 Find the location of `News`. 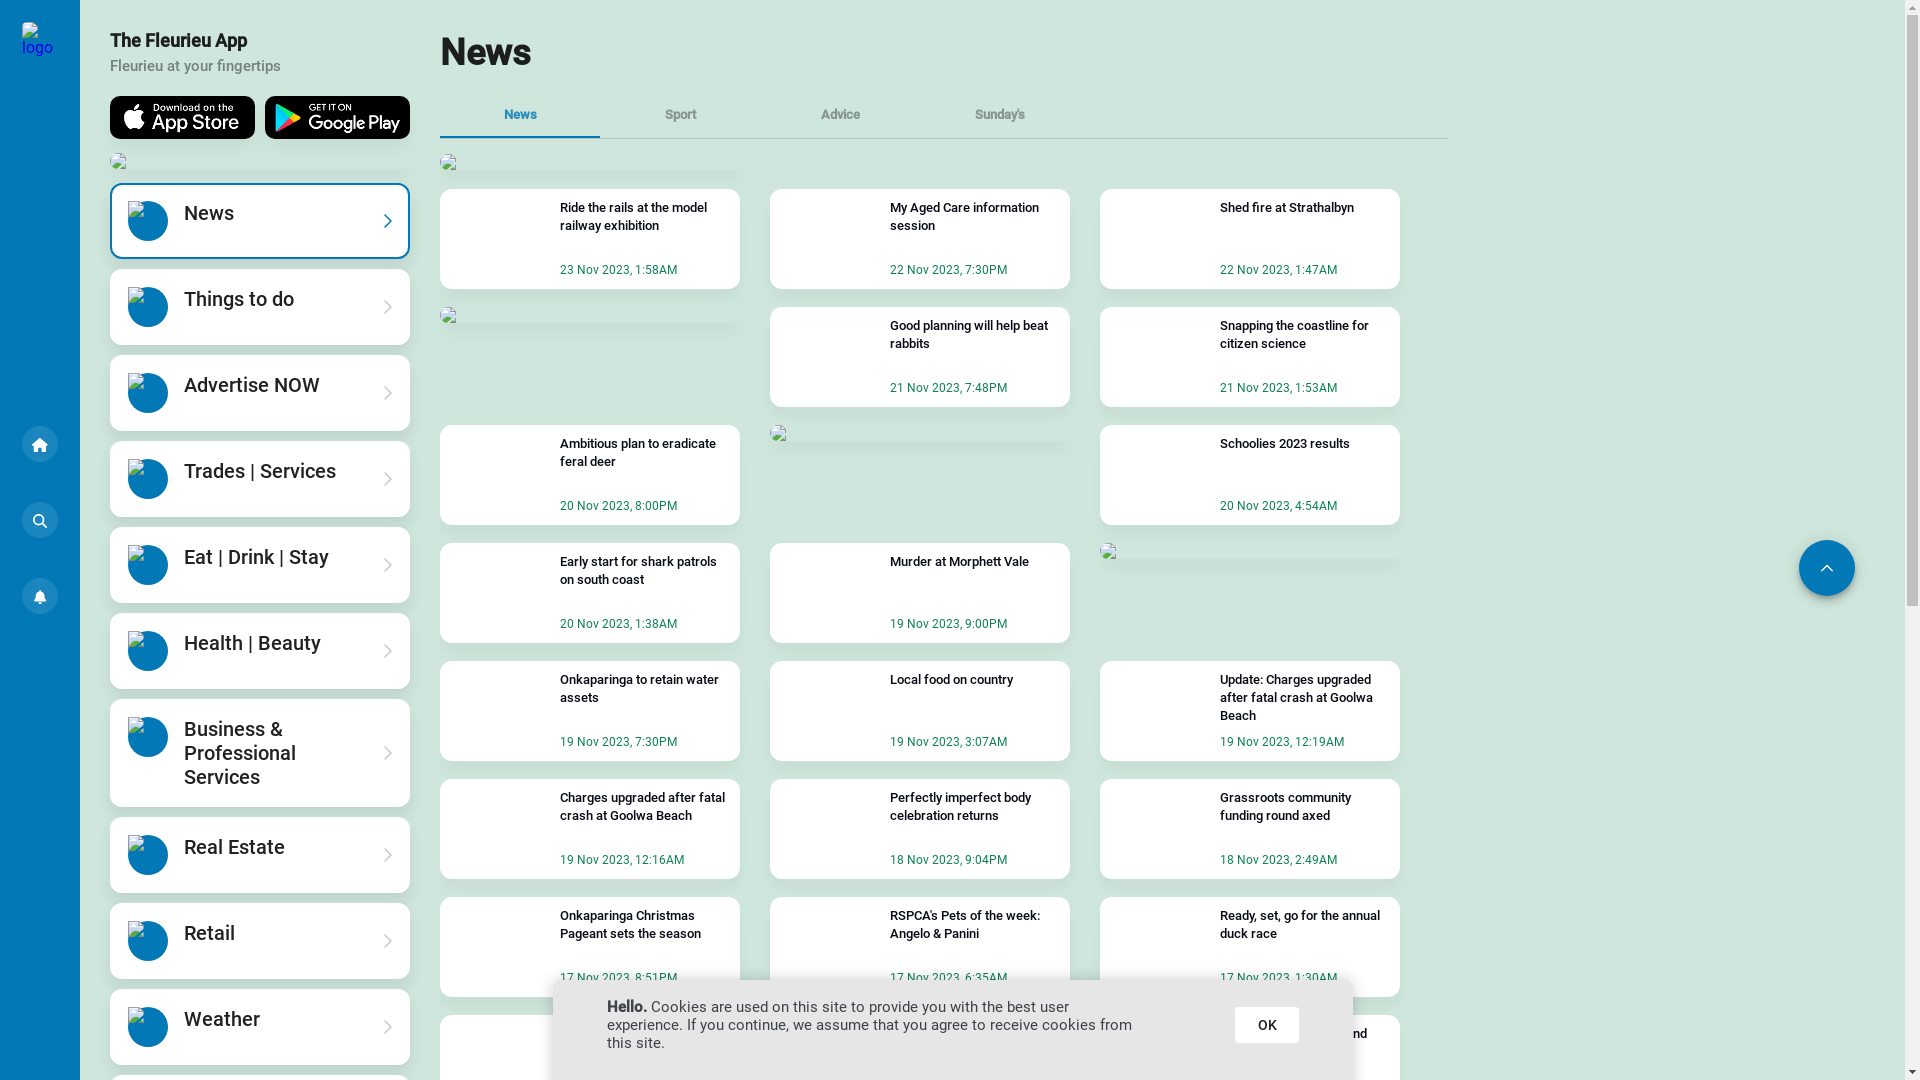

News is located at coordinates (260, 221).